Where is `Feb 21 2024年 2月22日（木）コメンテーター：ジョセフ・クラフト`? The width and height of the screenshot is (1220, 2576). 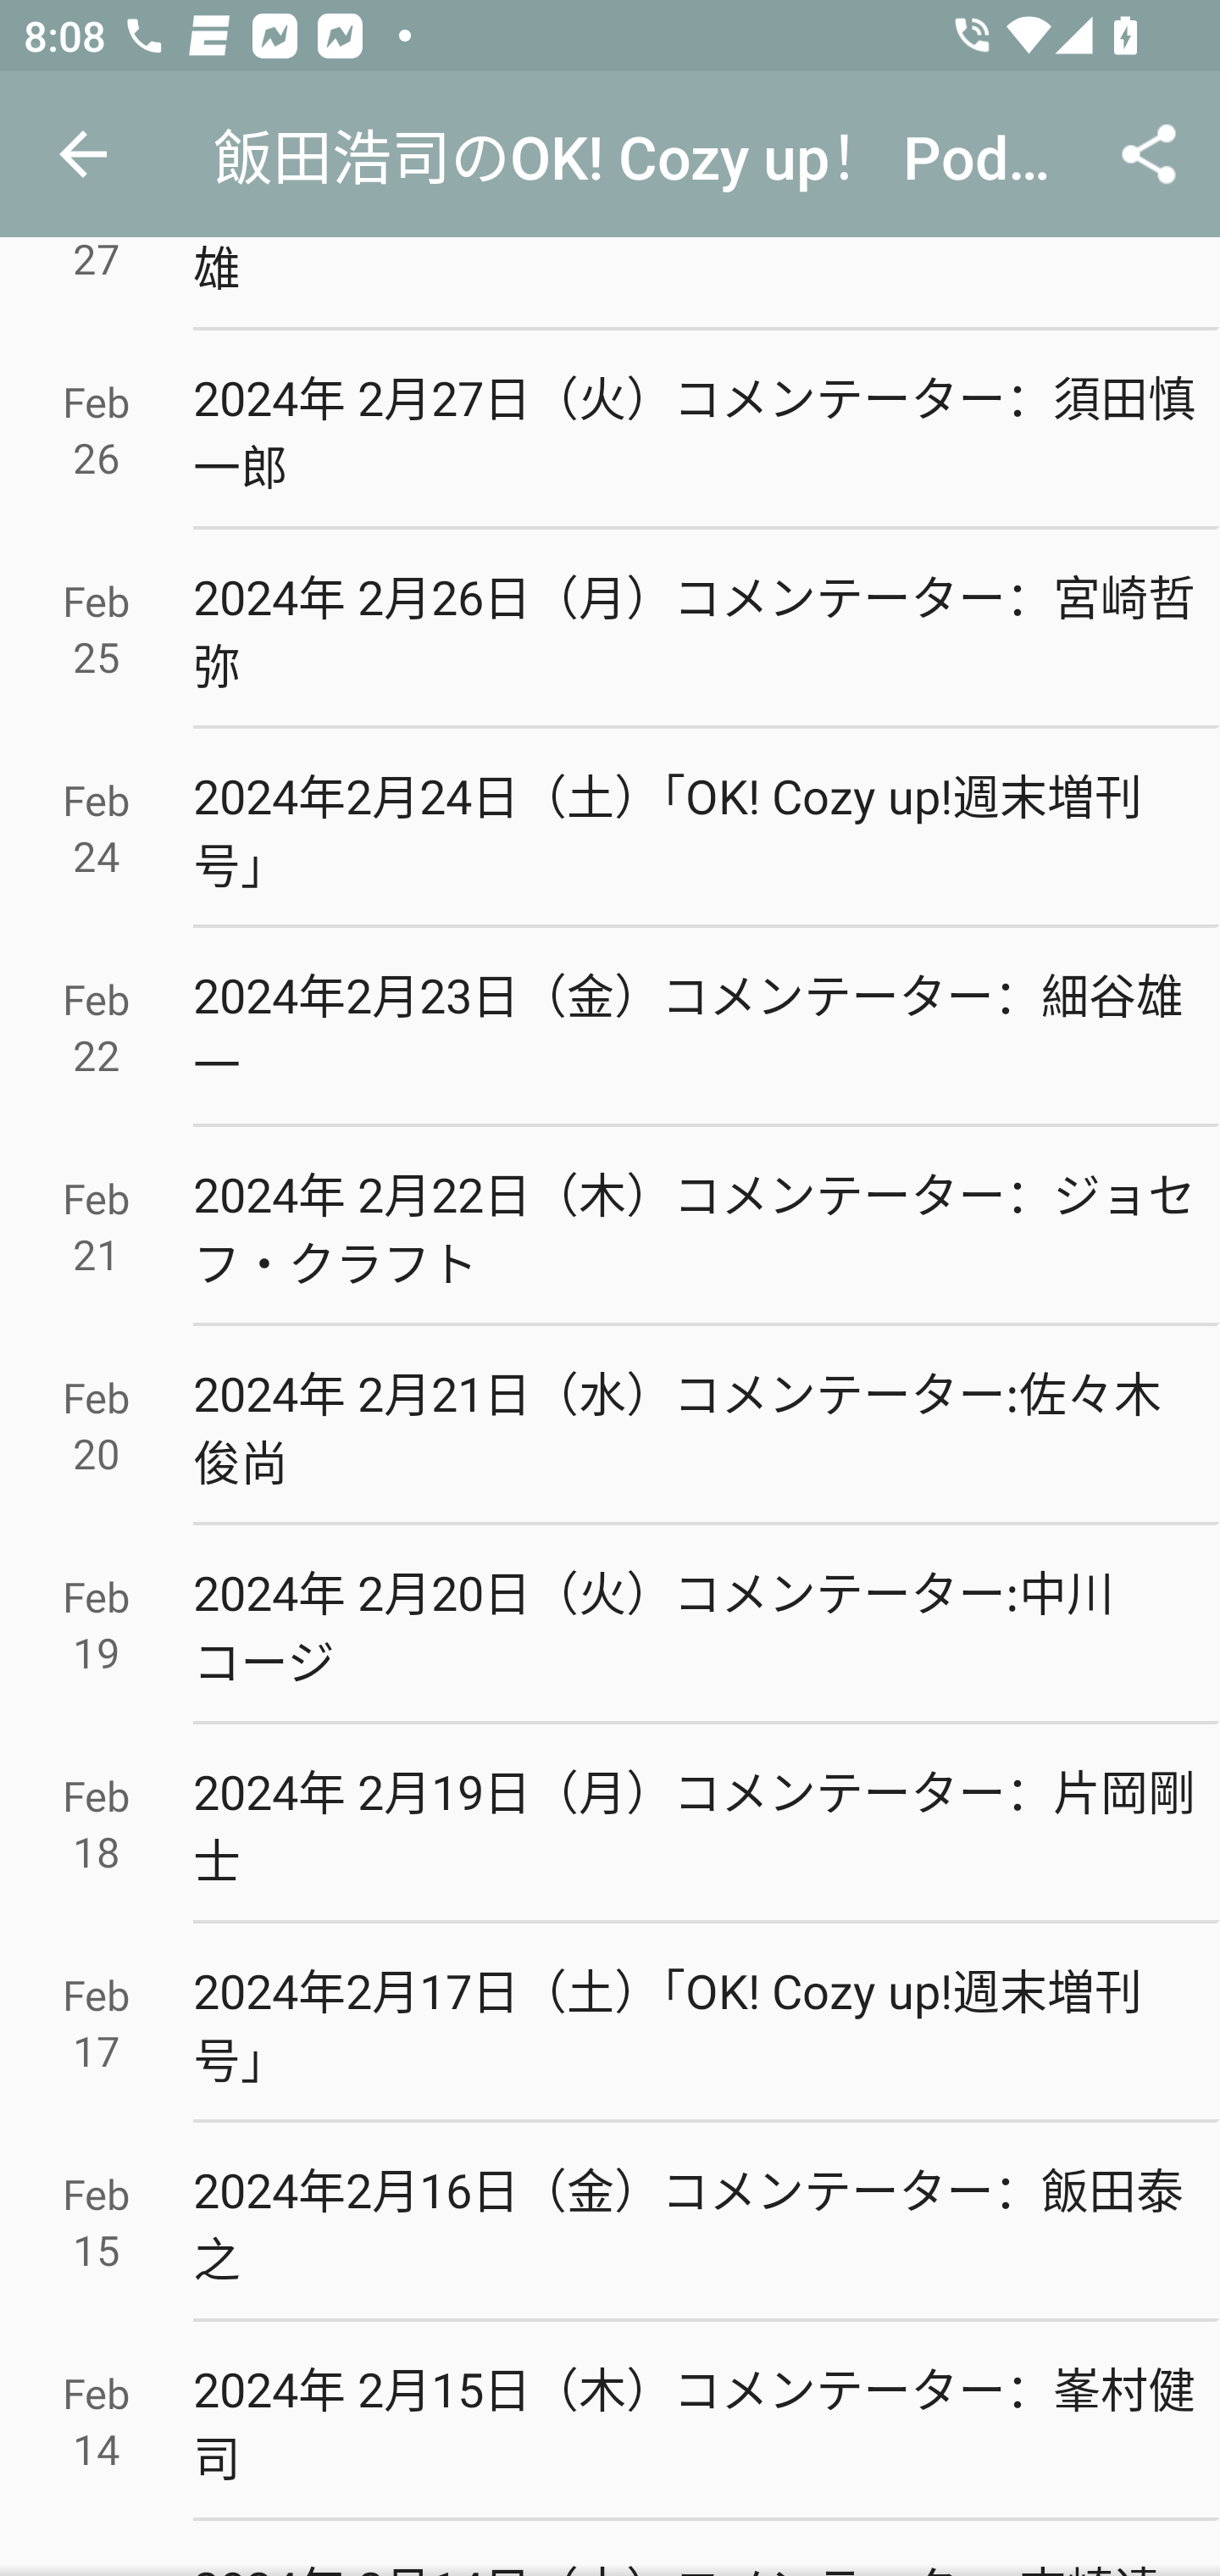
Feb 21 2024年 2月22日（木）コメンテーター：ジョセフ・クラフト is located at coordinates (610, 1227).